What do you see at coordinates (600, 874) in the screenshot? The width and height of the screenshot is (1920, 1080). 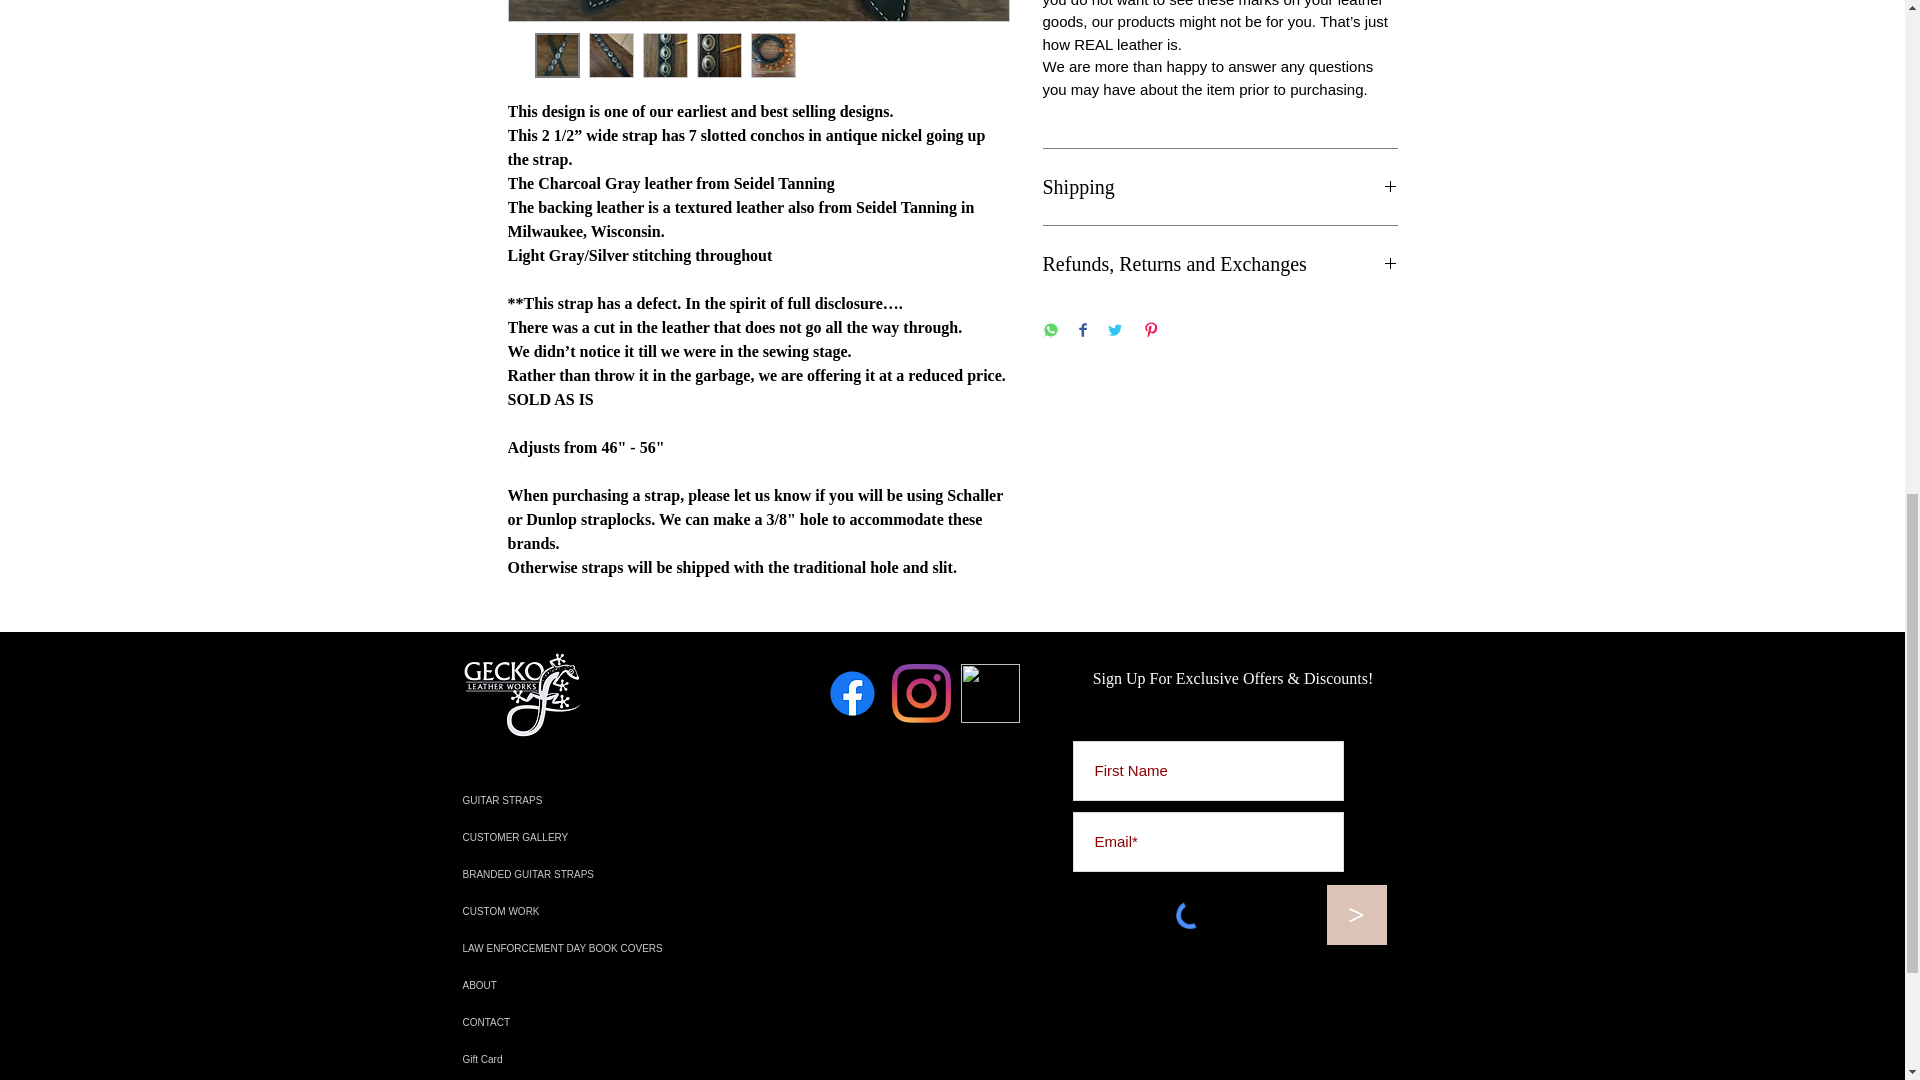 I see `BRANDED GUITAR STRAPS` at bounding box center [600, 874].